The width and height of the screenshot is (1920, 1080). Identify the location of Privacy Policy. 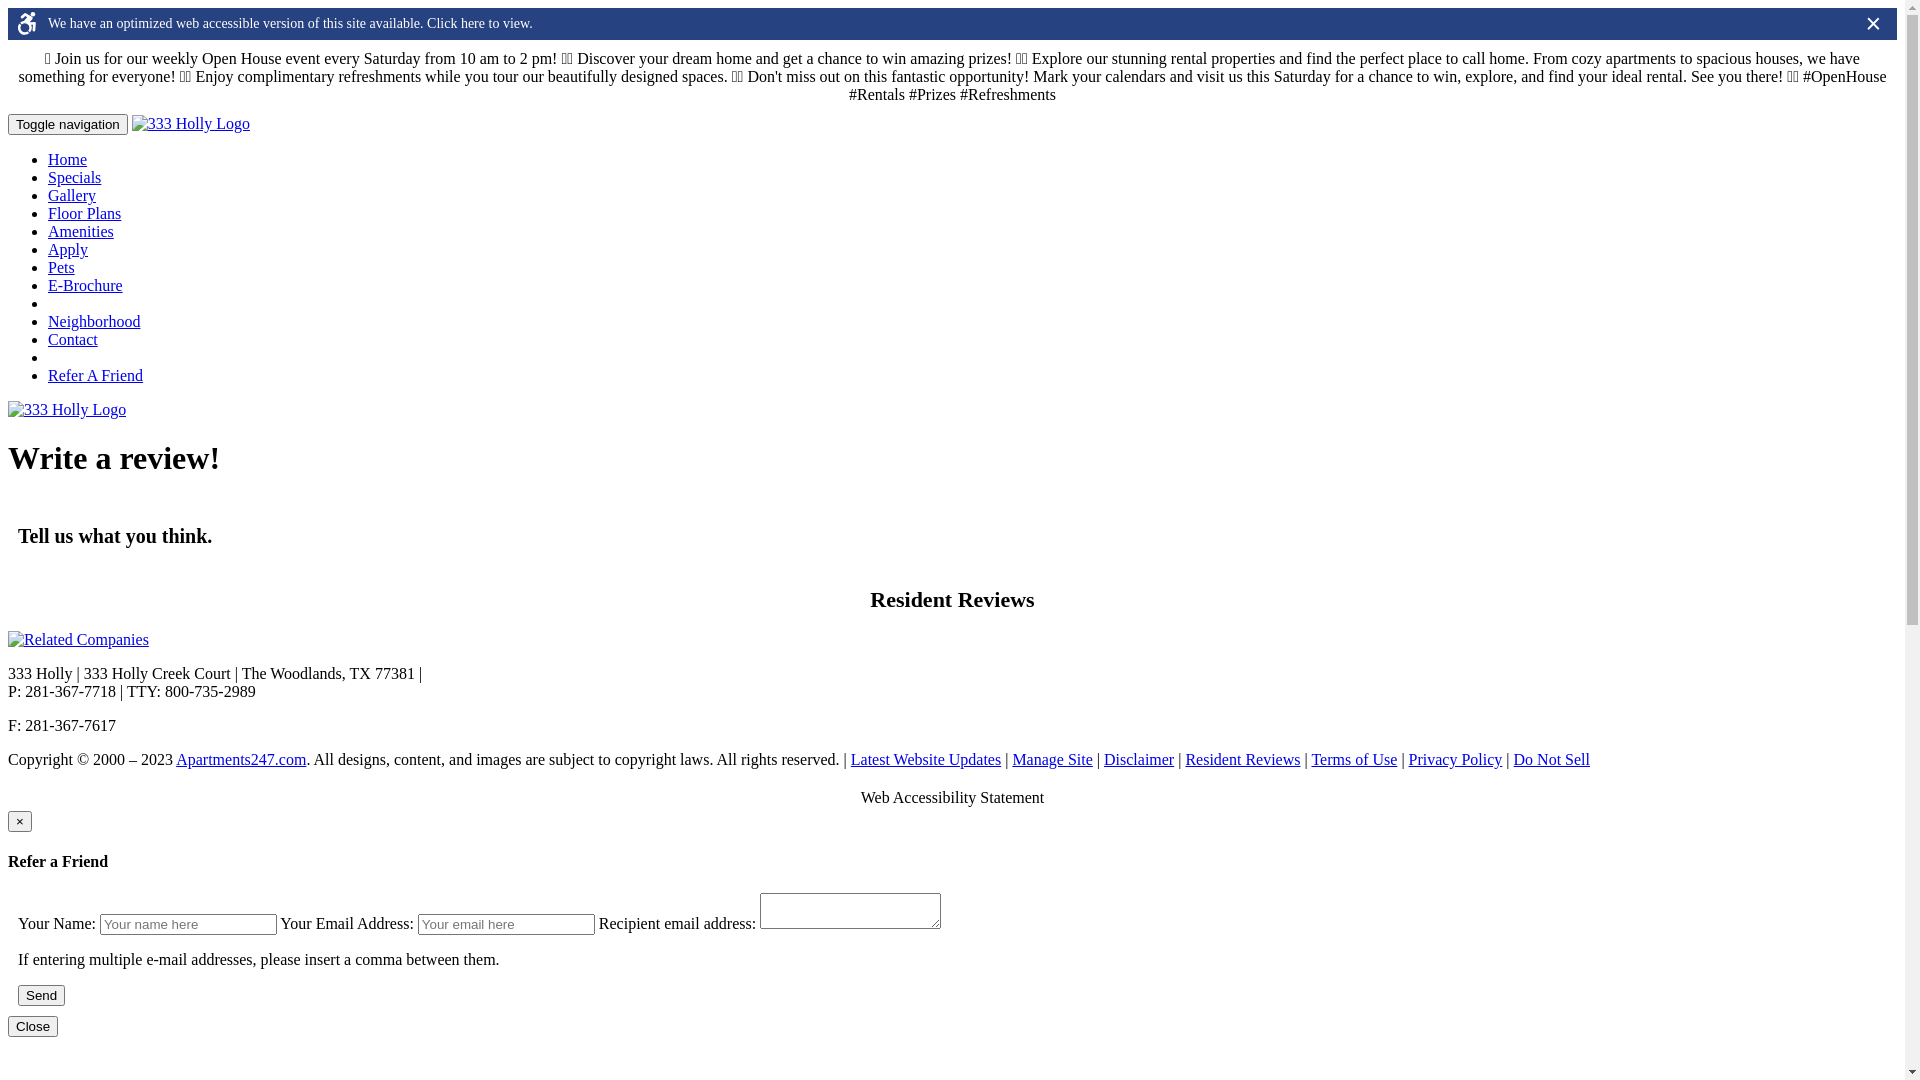
(1456, 760).